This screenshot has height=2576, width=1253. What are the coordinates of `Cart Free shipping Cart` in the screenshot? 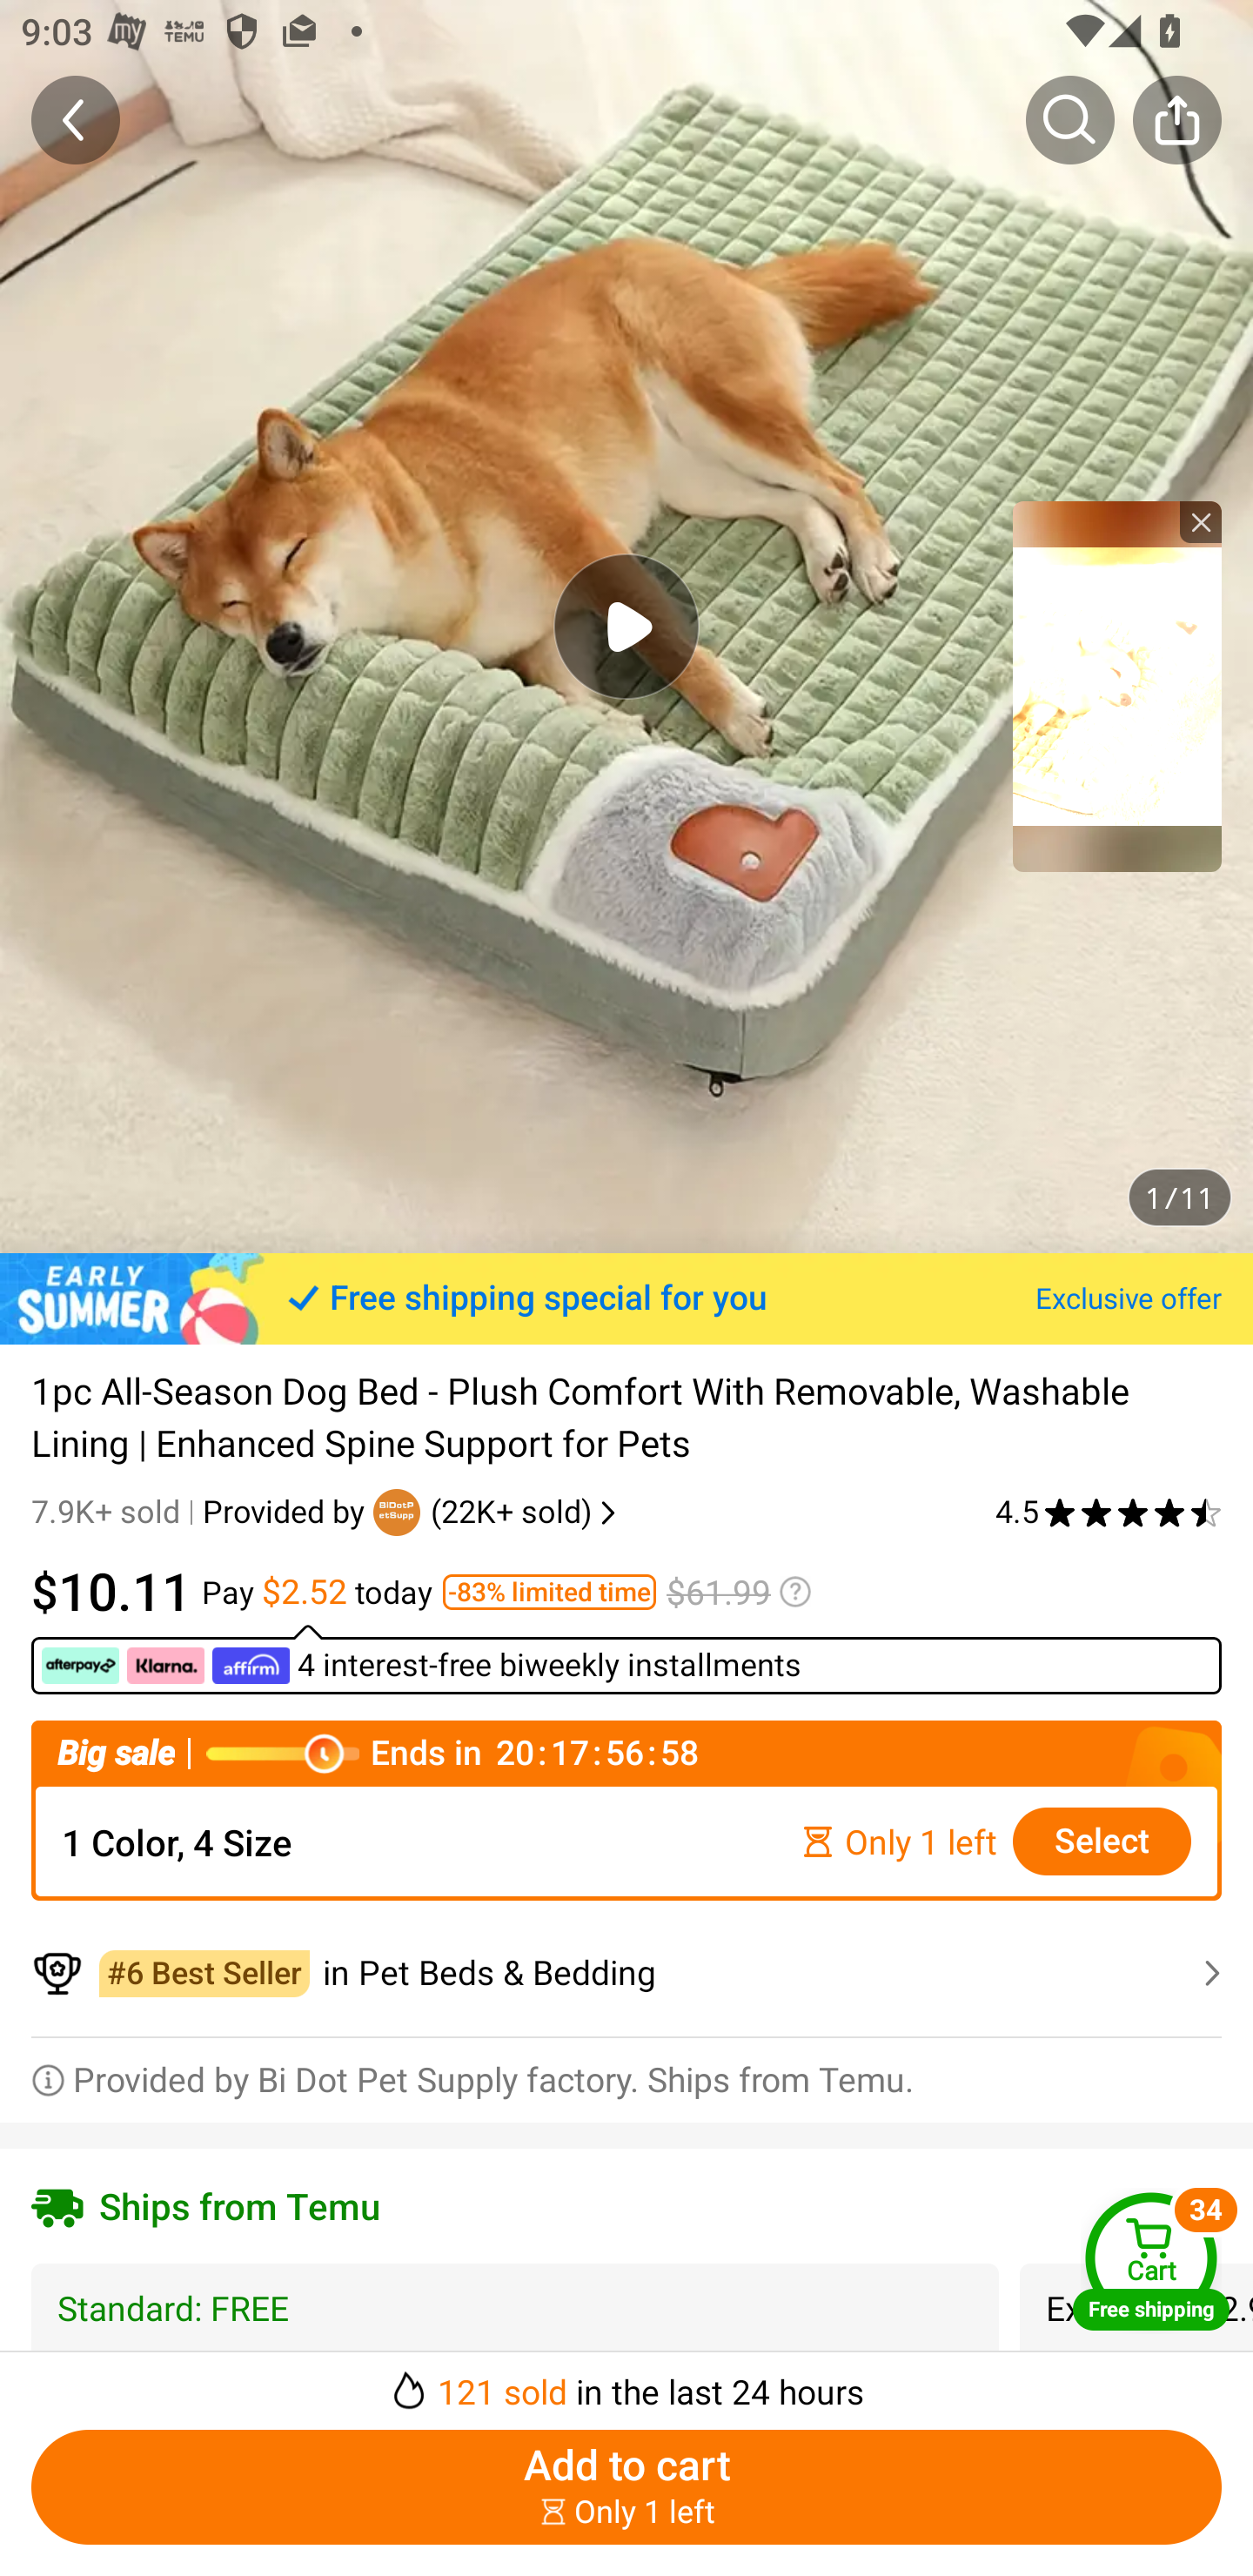 It's located at (1151, 2260).